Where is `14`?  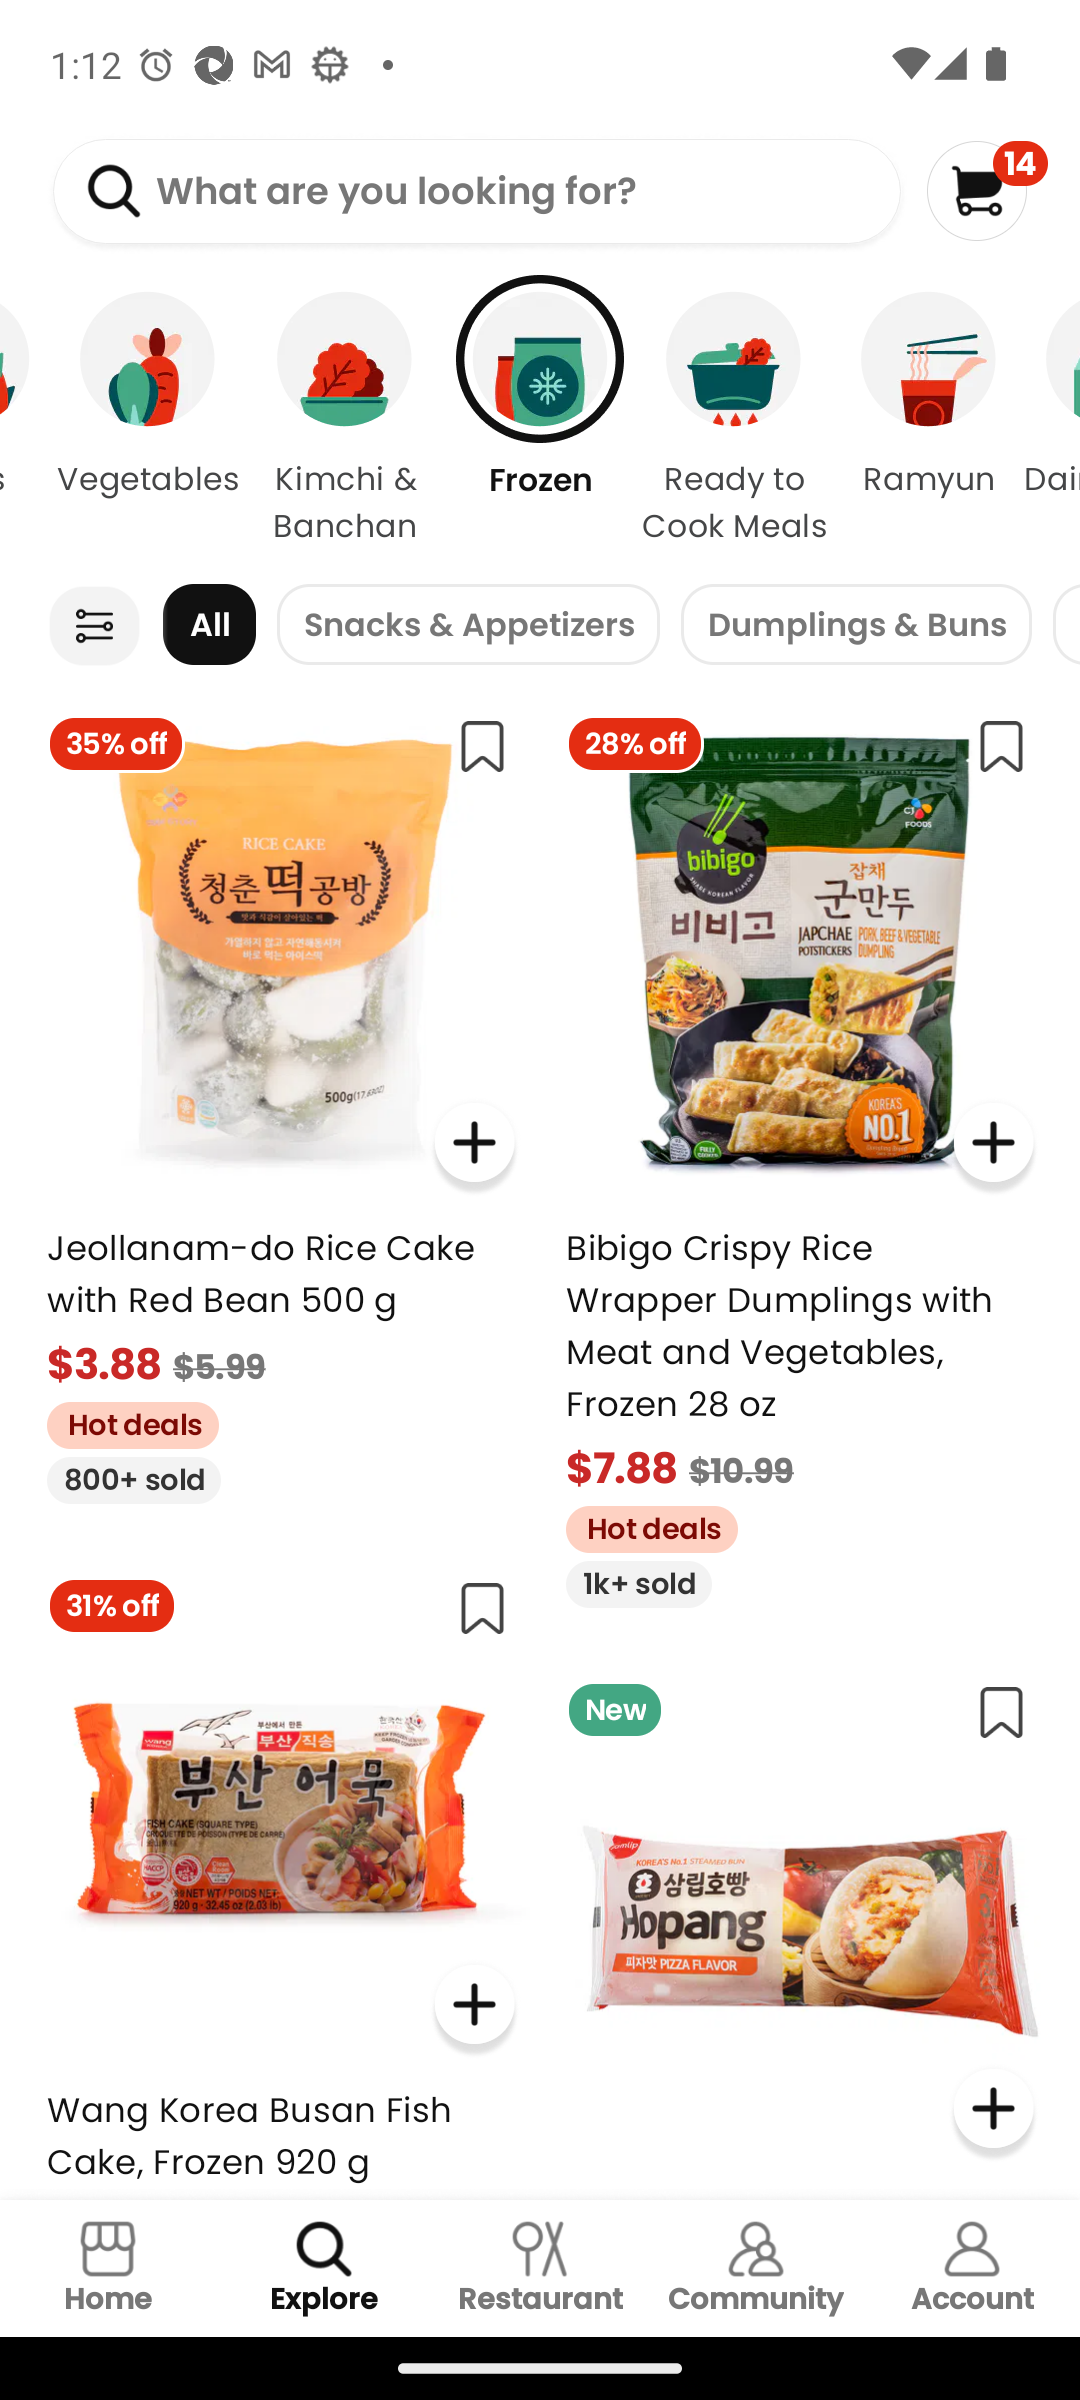 14 is located at coordinates (986, 190).